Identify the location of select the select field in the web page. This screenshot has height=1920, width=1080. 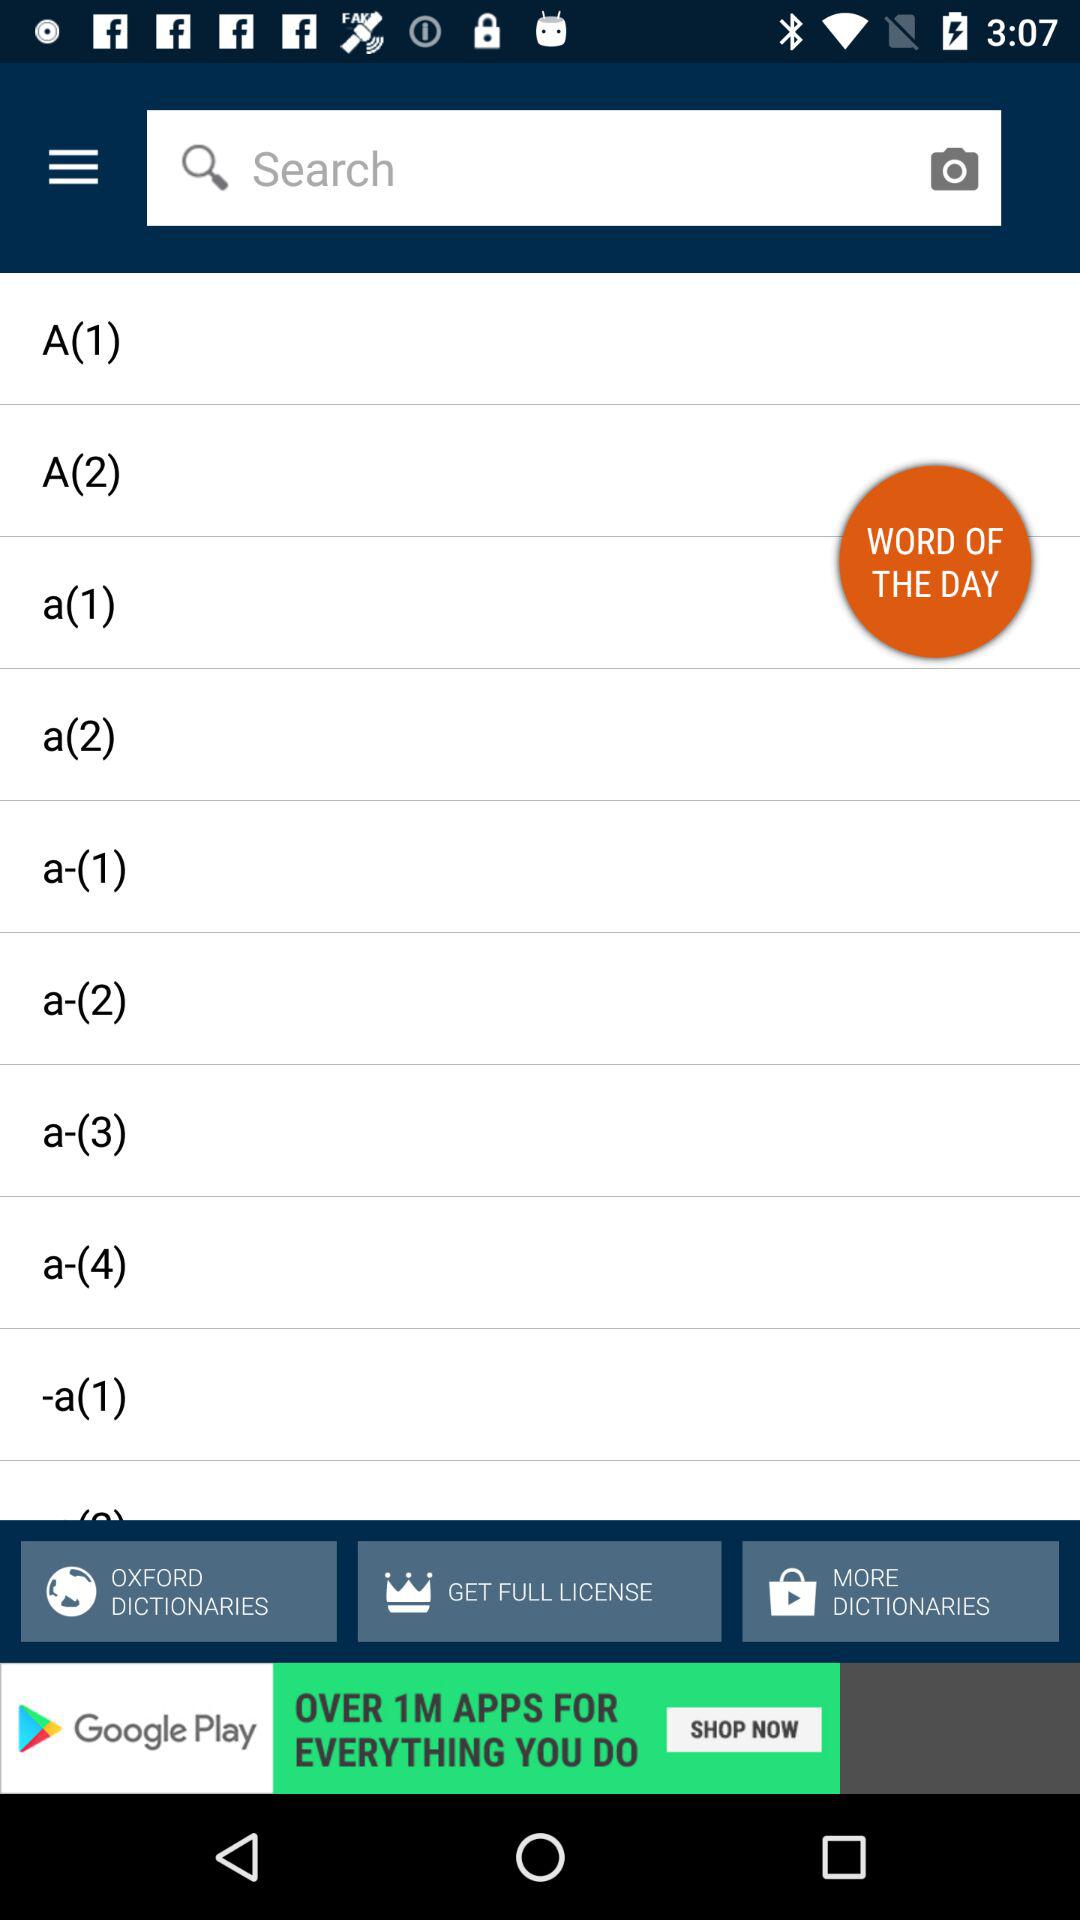
(582, 168).